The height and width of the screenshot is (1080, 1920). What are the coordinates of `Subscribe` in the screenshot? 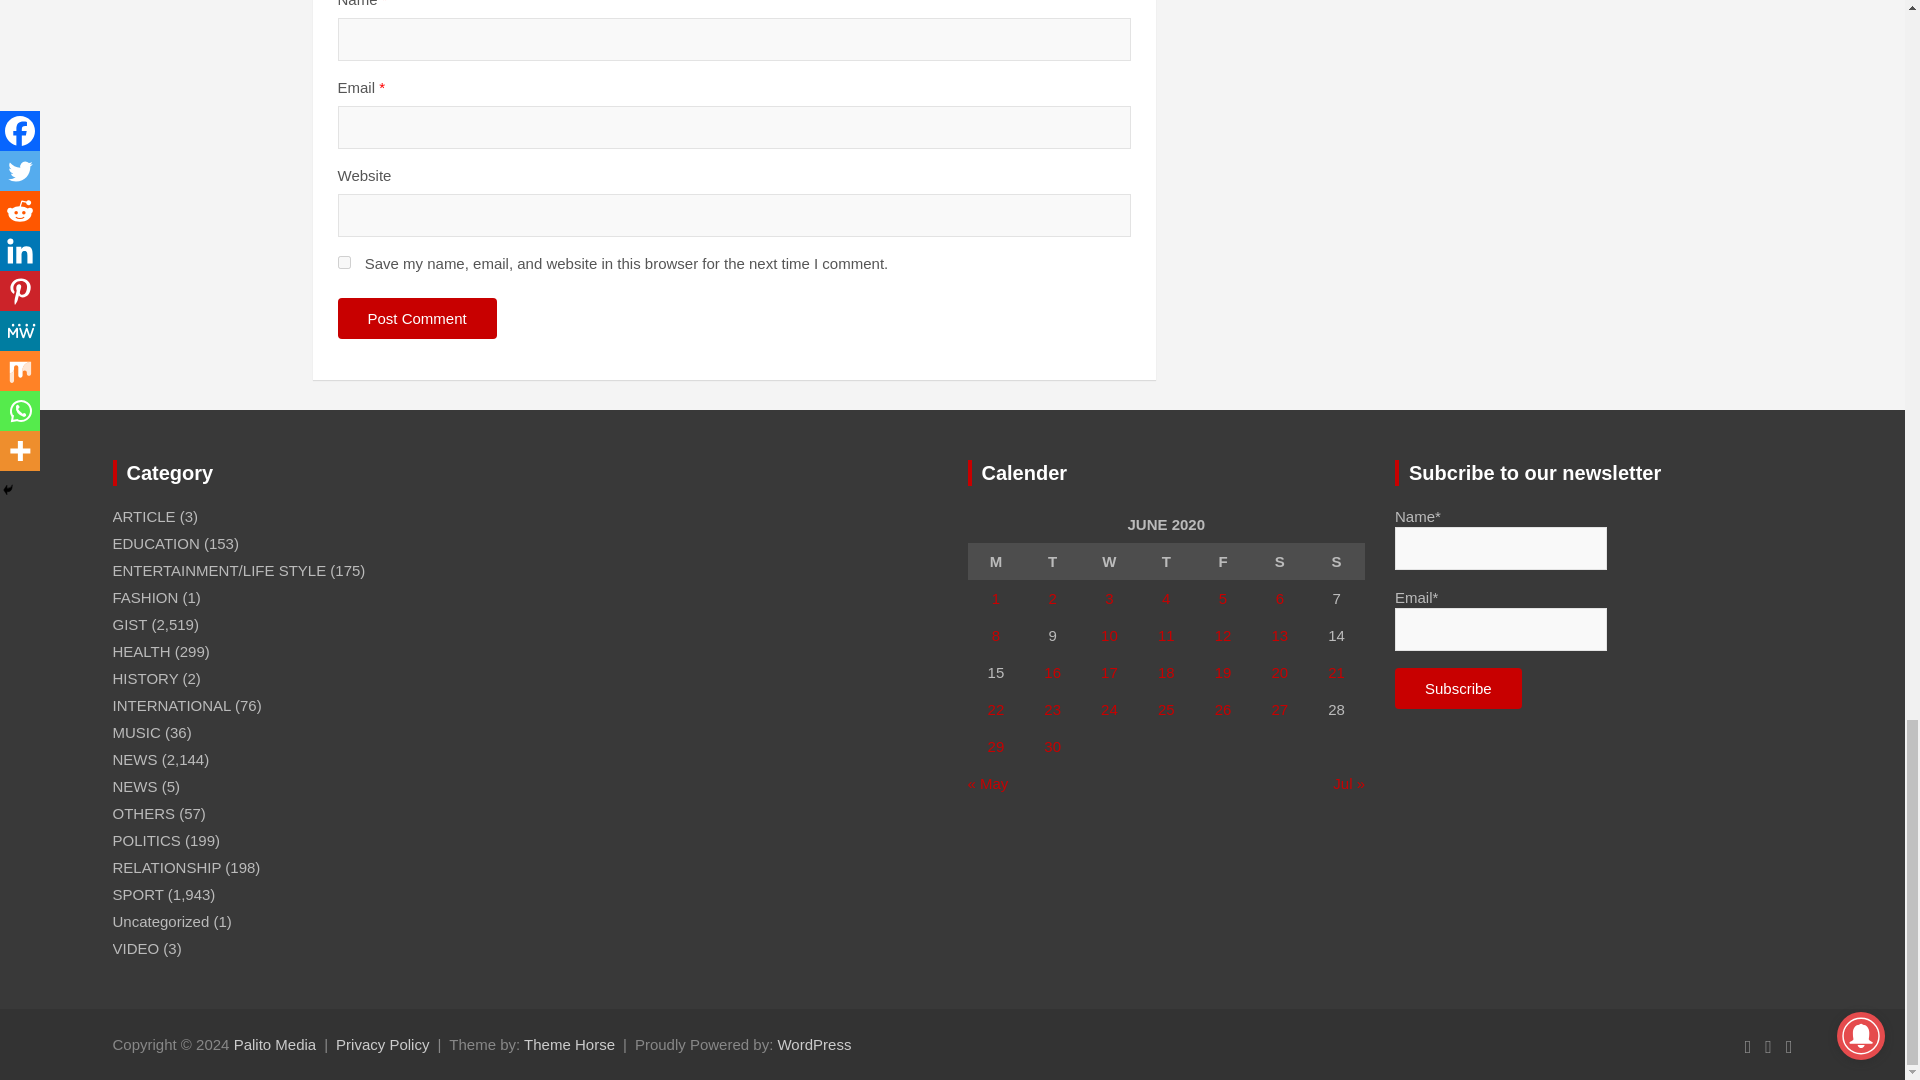 It's located at (1458, 688).